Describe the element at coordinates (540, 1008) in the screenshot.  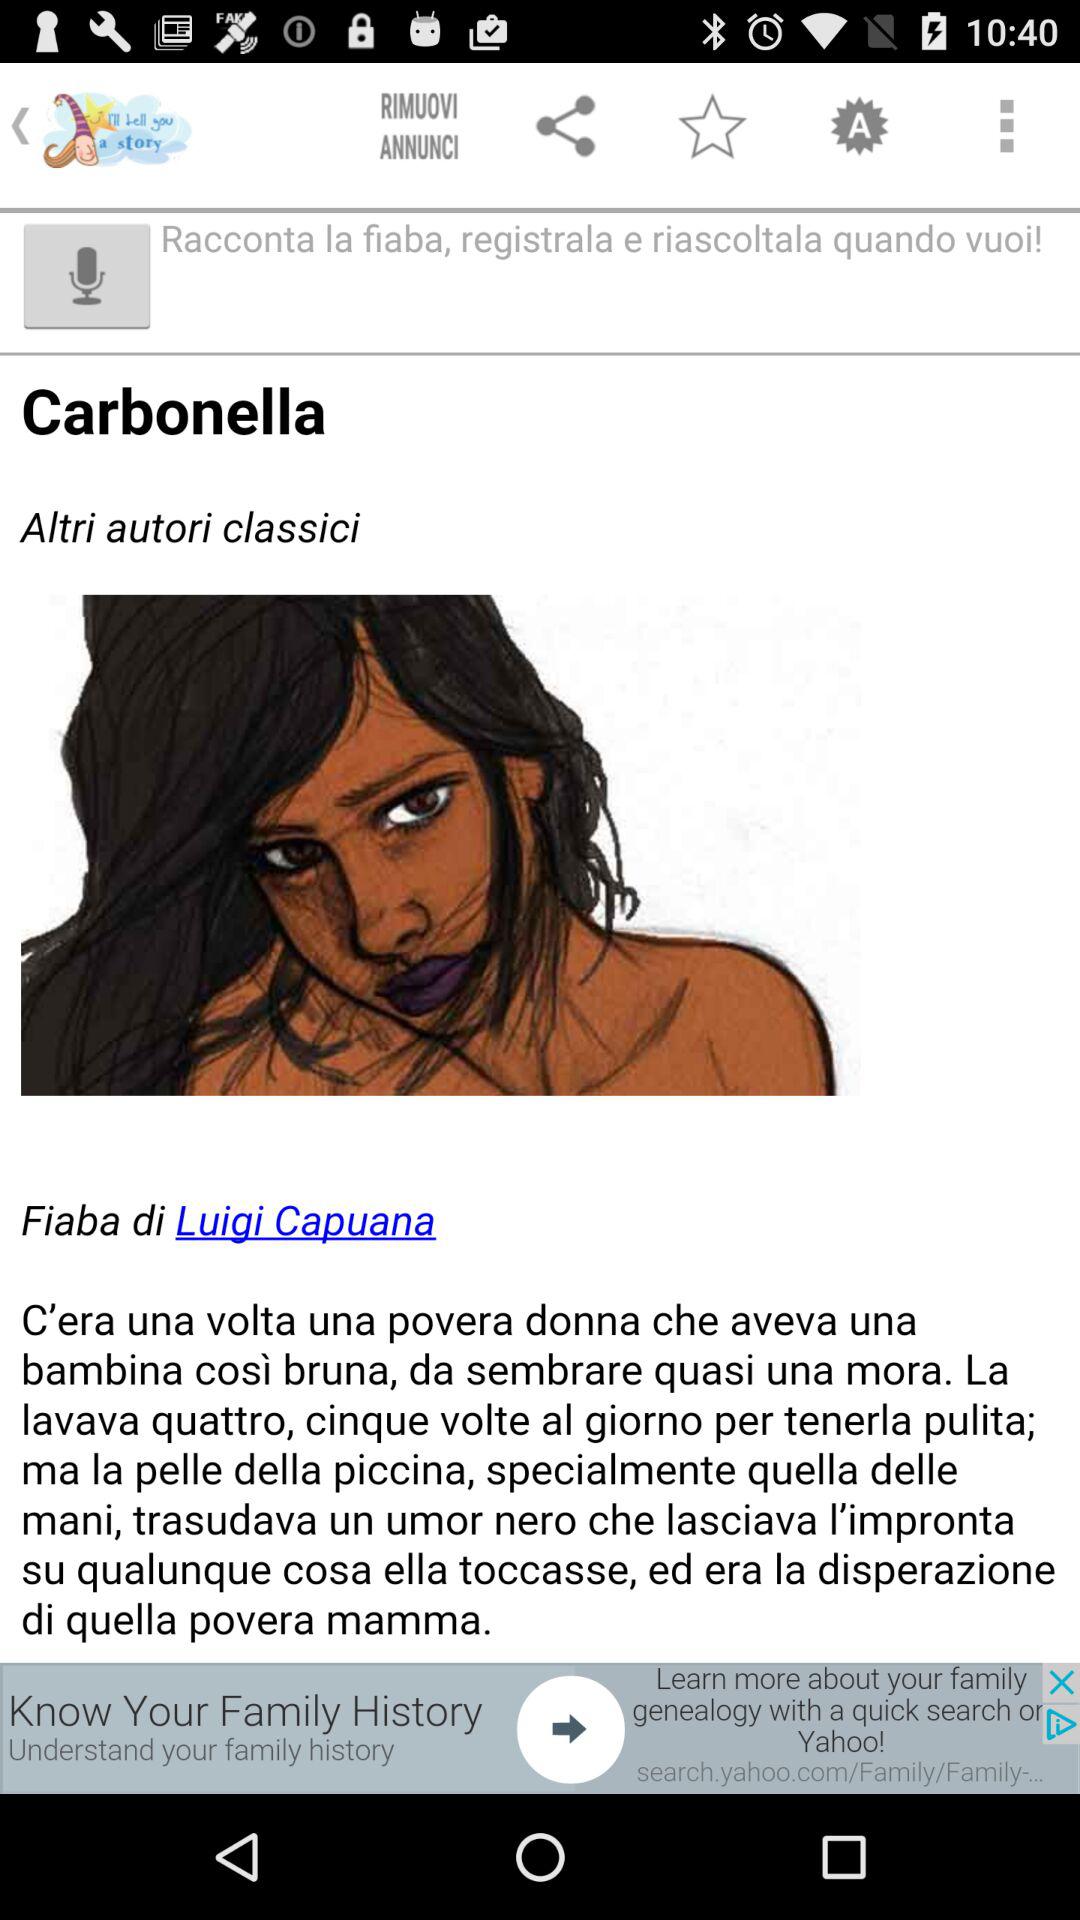
I see `see about carbonella` at that location.